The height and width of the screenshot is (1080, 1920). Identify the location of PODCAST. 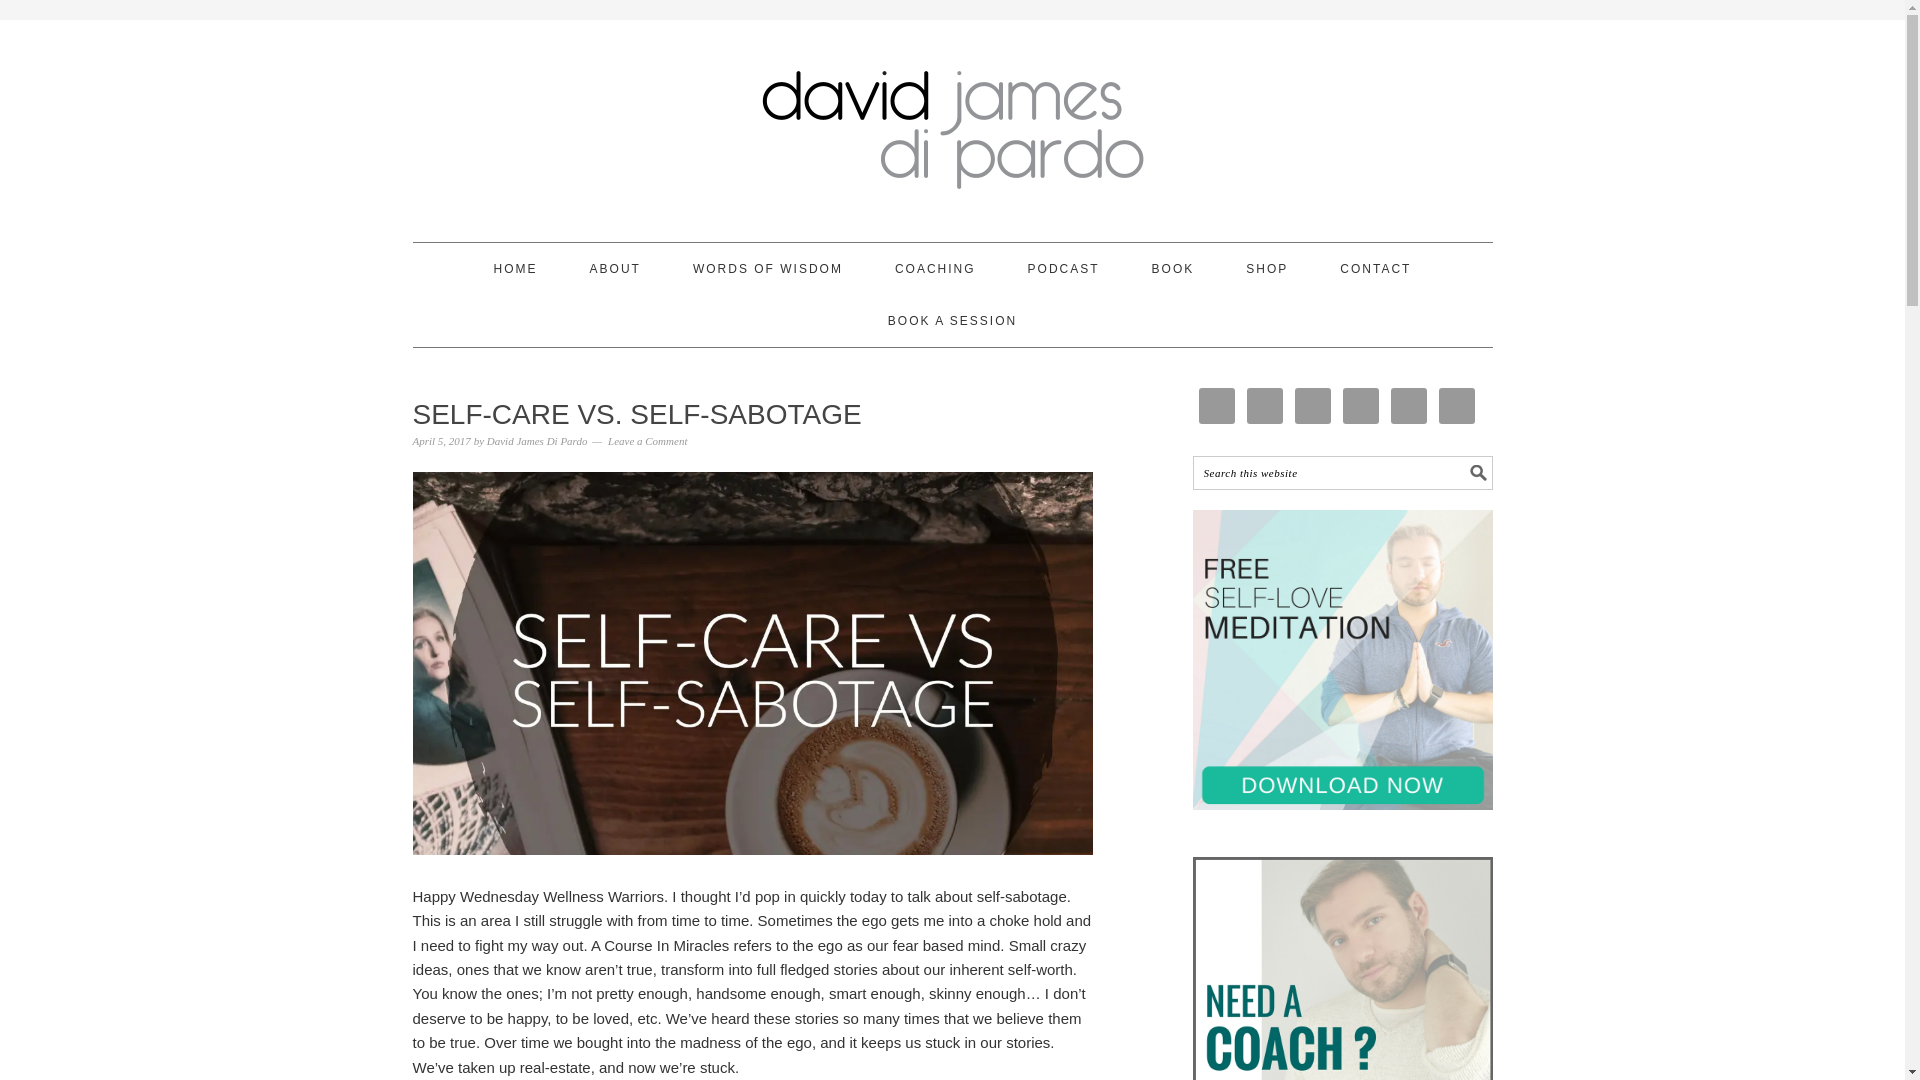
(1064, 268).